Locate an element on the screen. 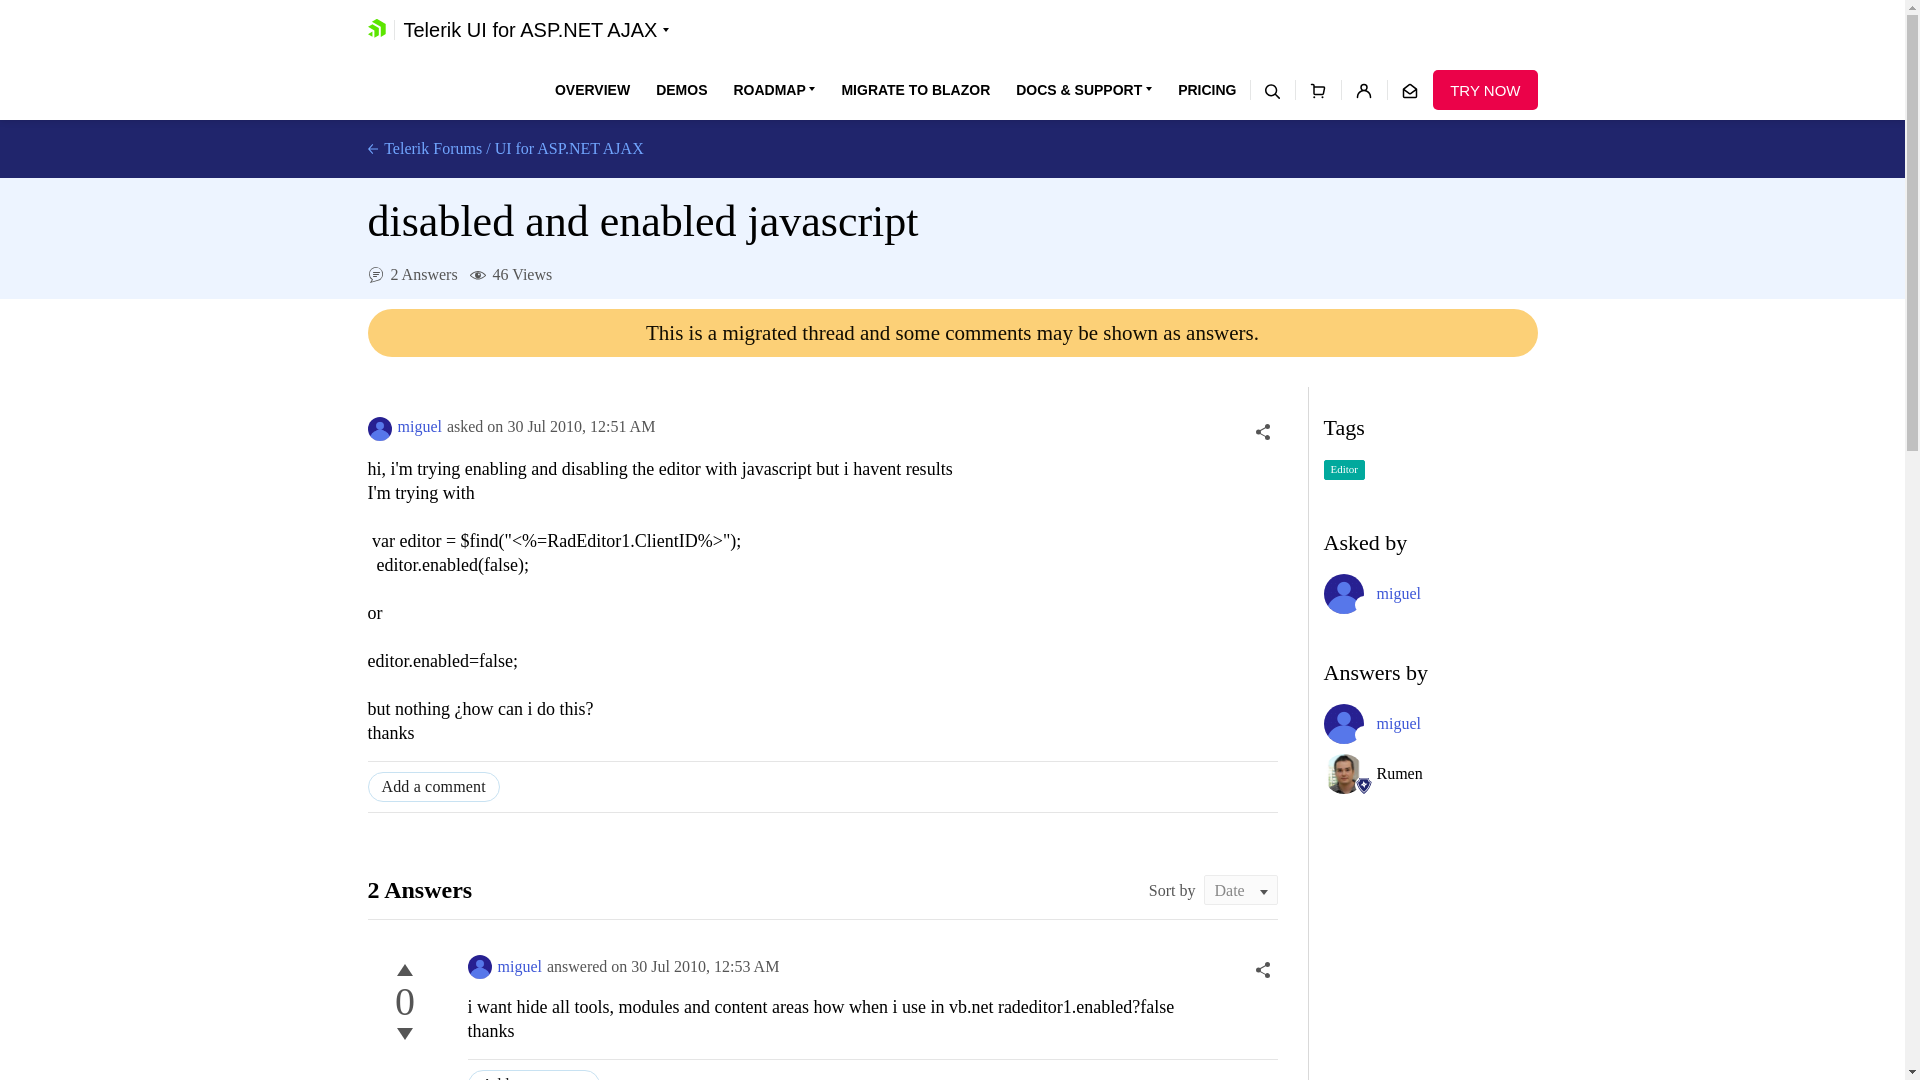 The width and height of the screenshot is (1920, 1080). SKIP NAVIGATION is located at coordinates (448, 10).